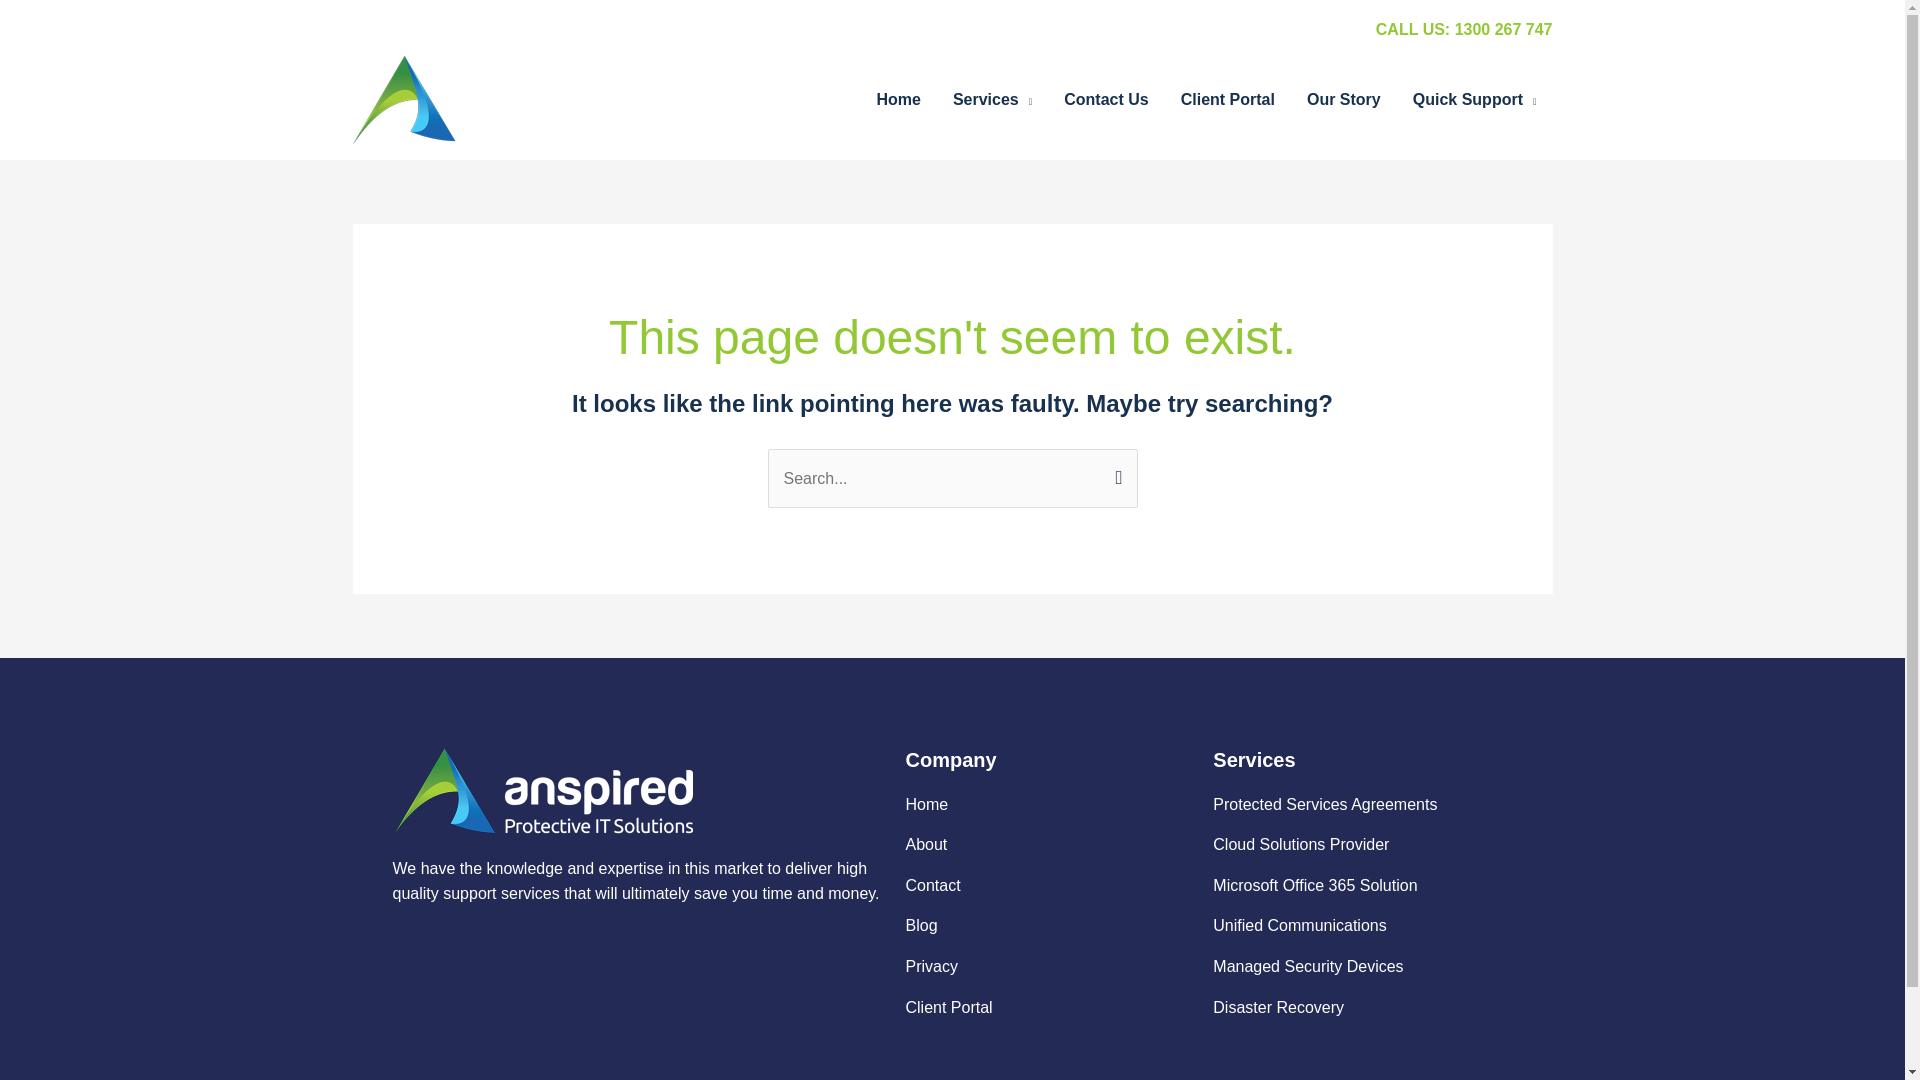  Describe the element at coordinates (1050, 845) in the screenshot. I see `About` at that location.